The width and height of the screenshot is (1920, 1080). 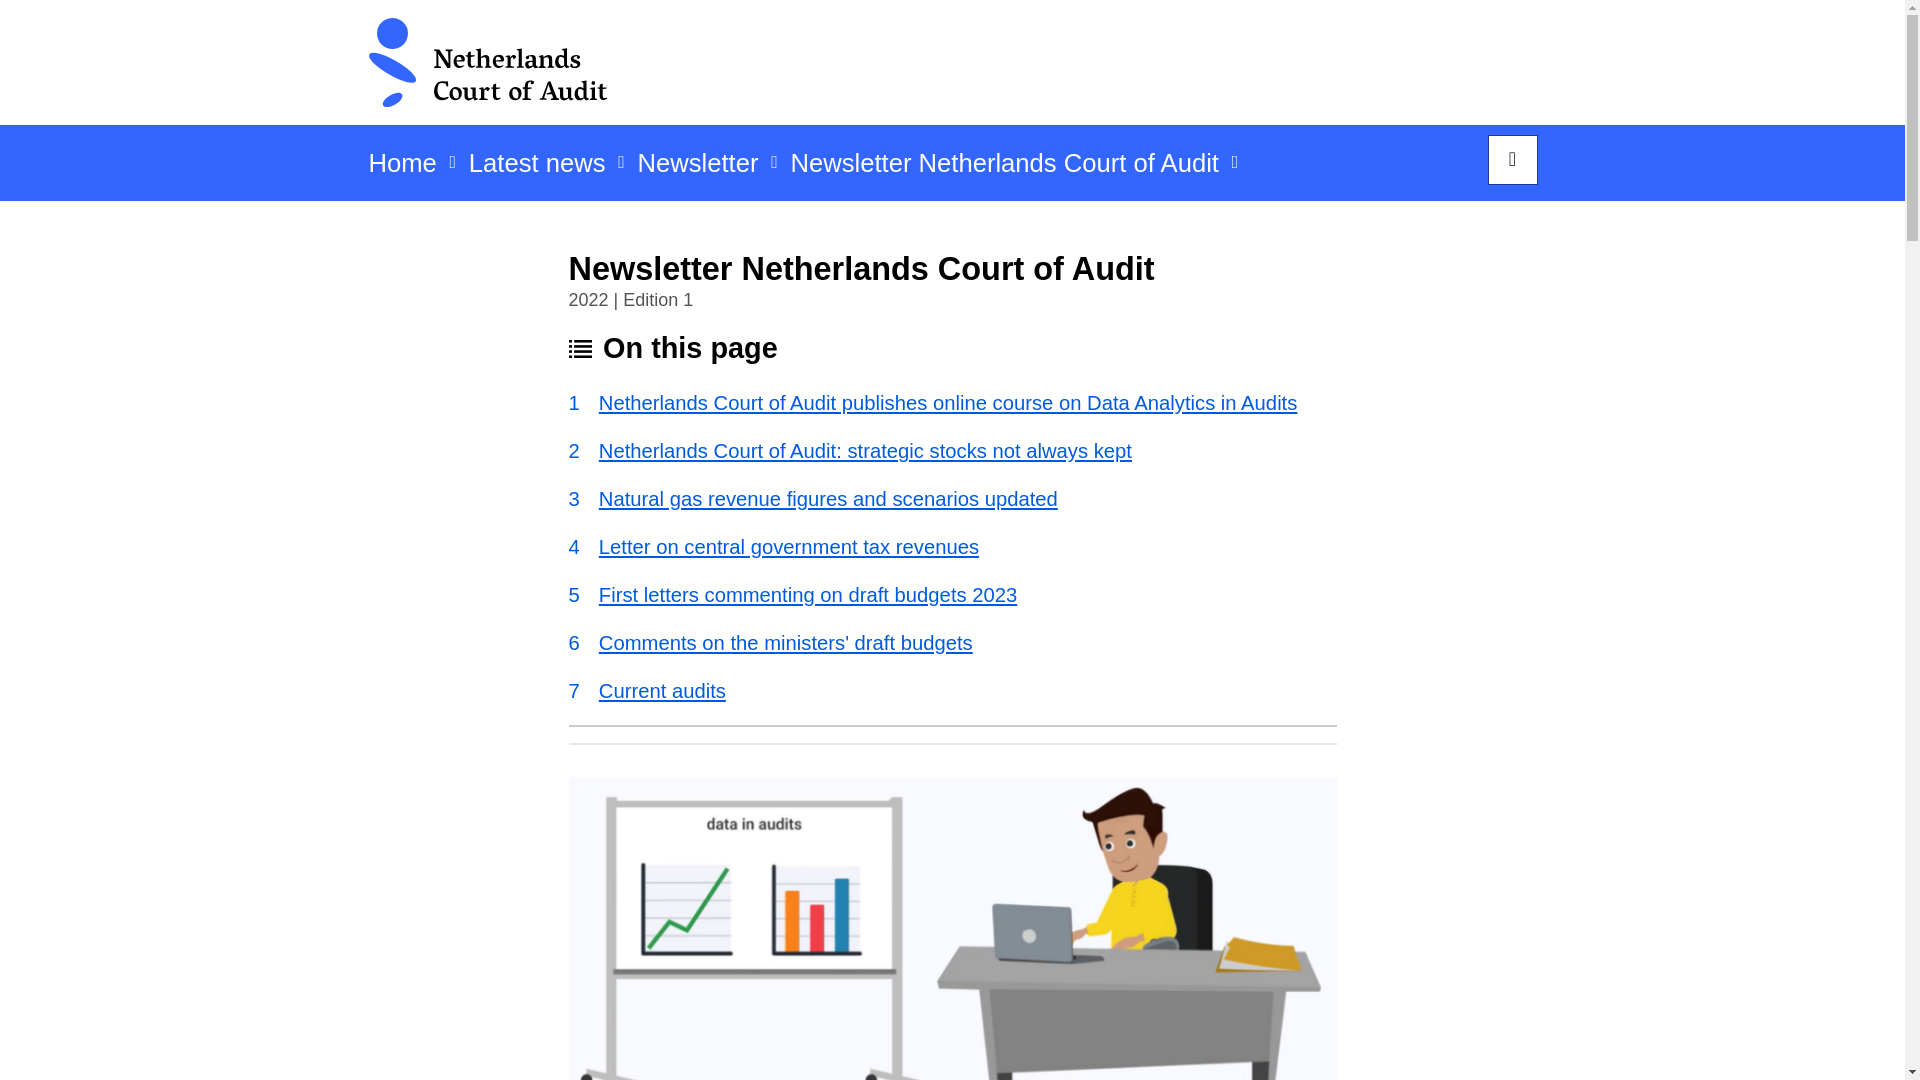 What do you see at coordinates (537, 169) in the screenshot?
I see `Latest news` at bounding box center [537, 169].